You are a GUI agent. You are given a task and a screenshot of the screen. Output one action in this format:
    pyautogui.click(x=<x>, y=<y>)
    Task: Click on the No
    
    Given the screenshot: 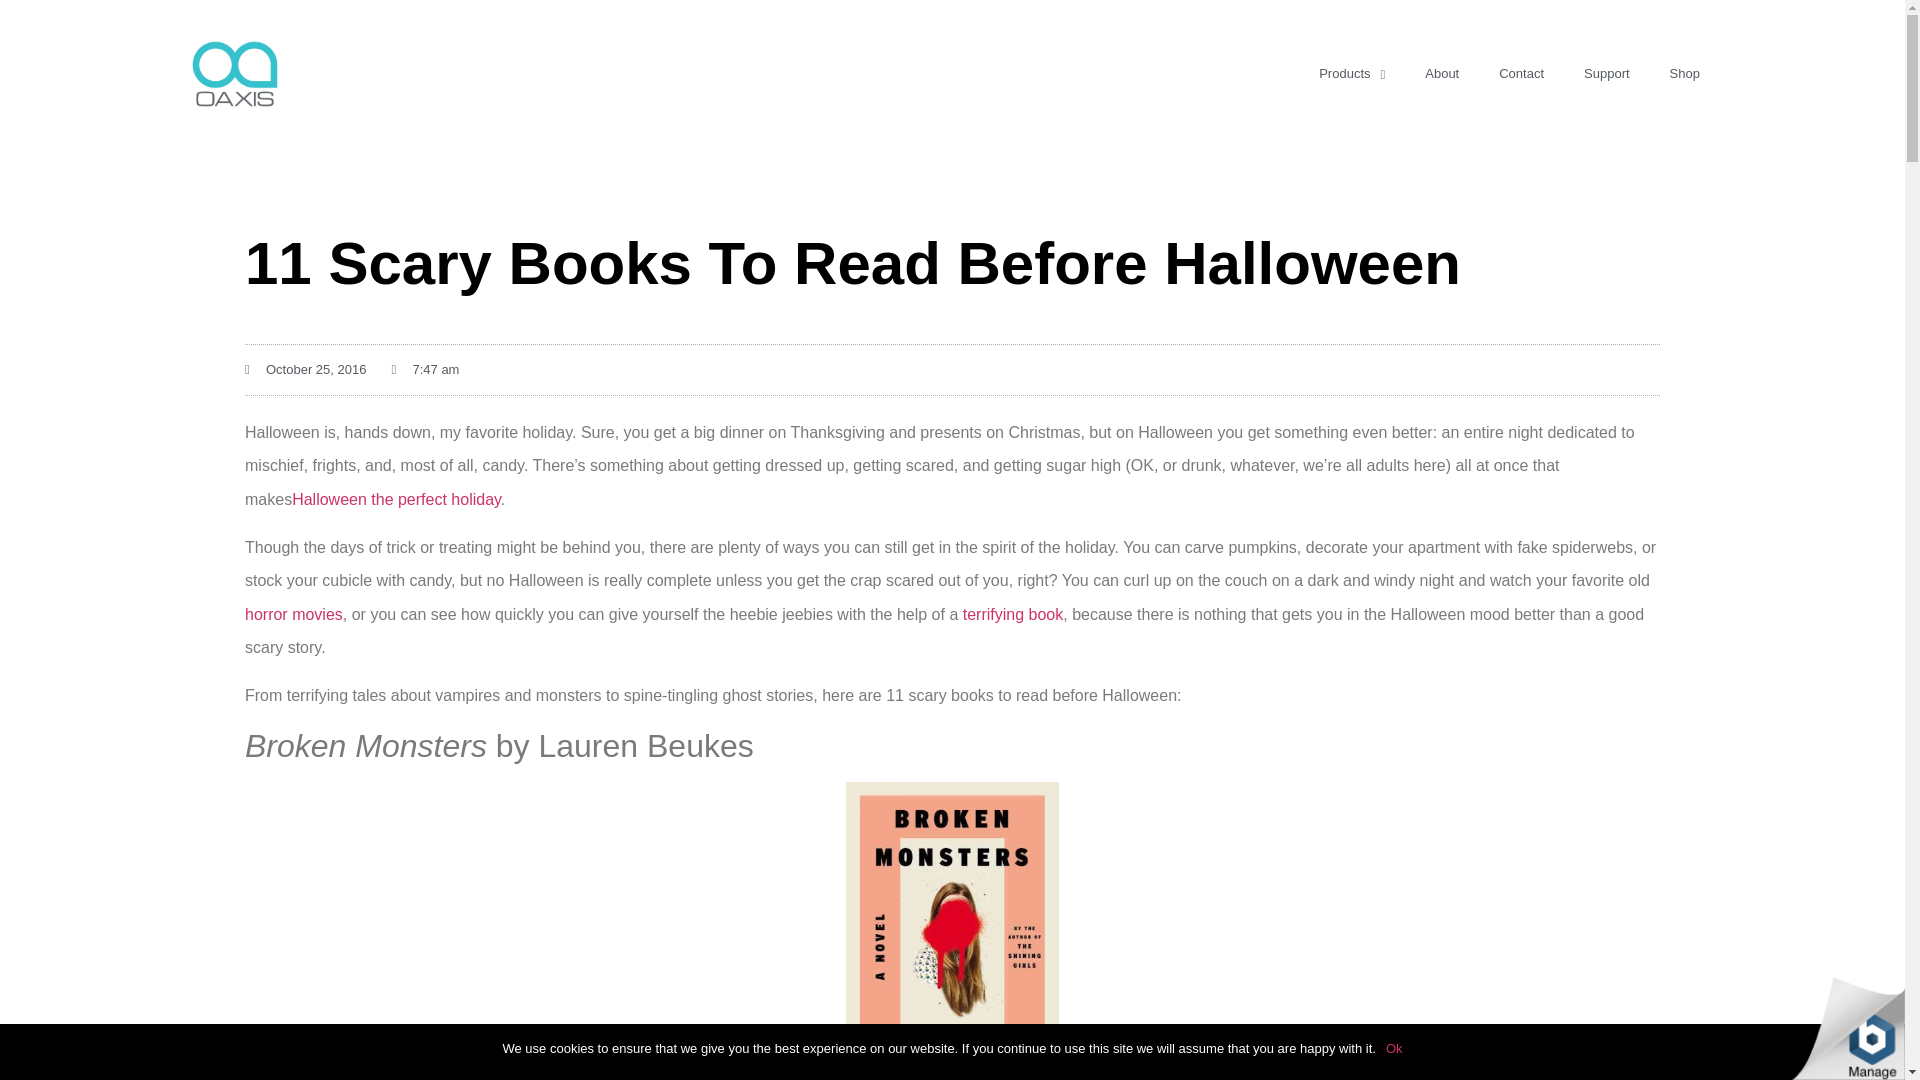 What is the action you would take?
    pyautogui.click(x=1880, y=1052)
    